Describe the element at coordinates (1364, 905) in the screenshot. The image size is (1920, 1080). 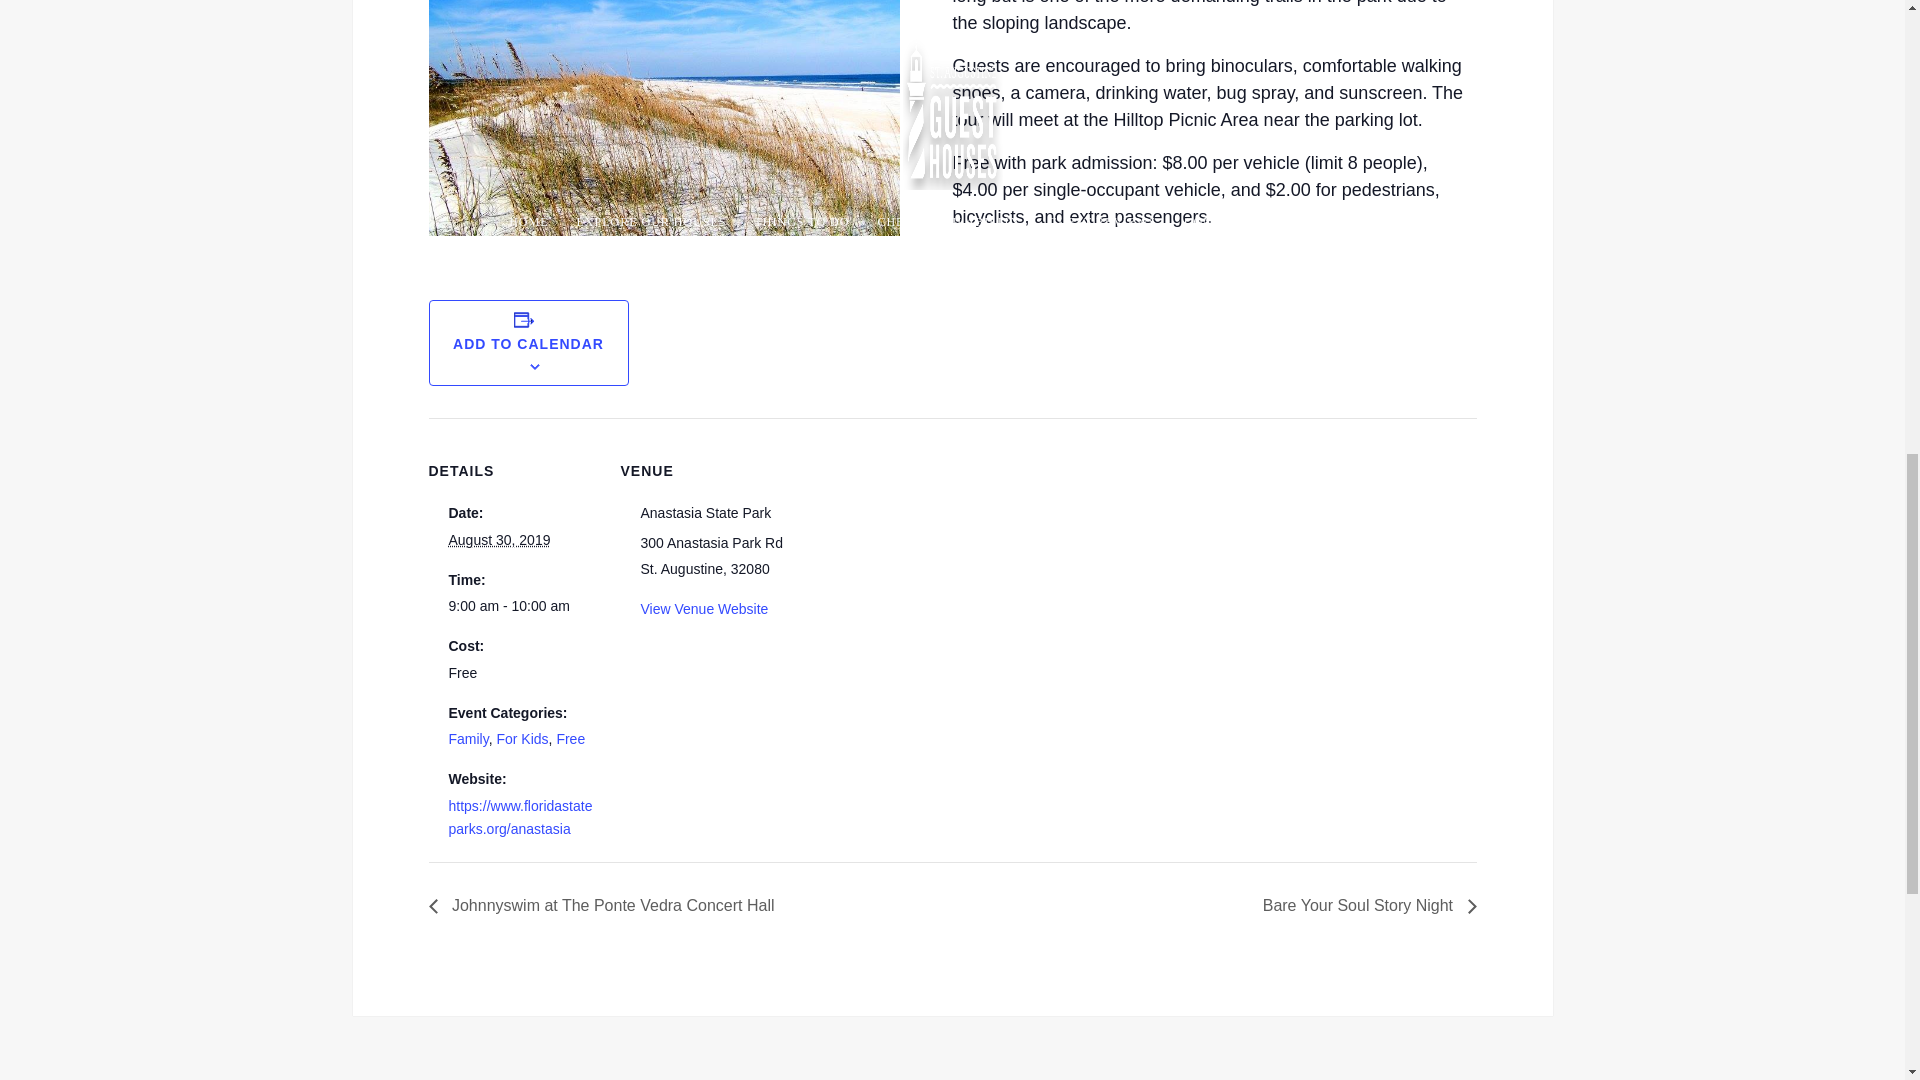
I see `Bare Your Soul Story Night` at that location.